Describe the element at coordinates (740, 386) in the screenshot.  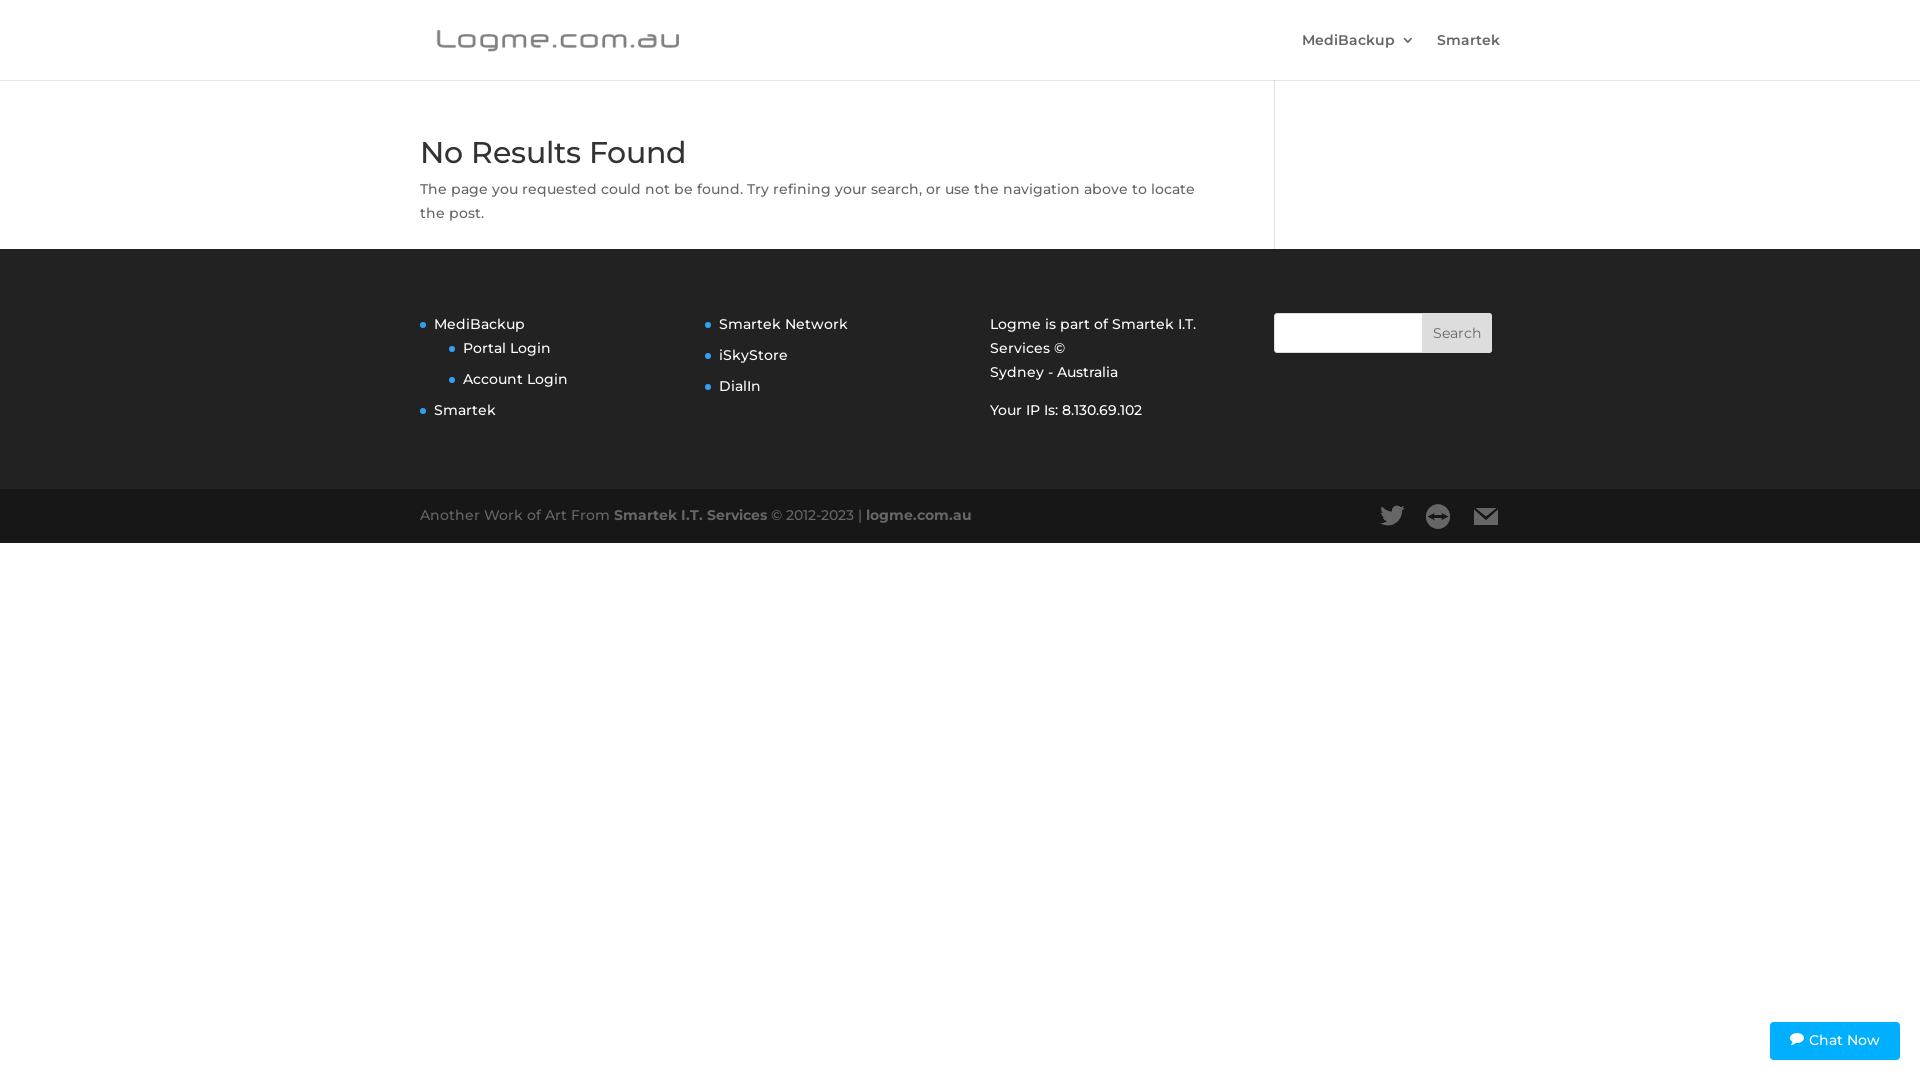
I see `DialIn` at that location.